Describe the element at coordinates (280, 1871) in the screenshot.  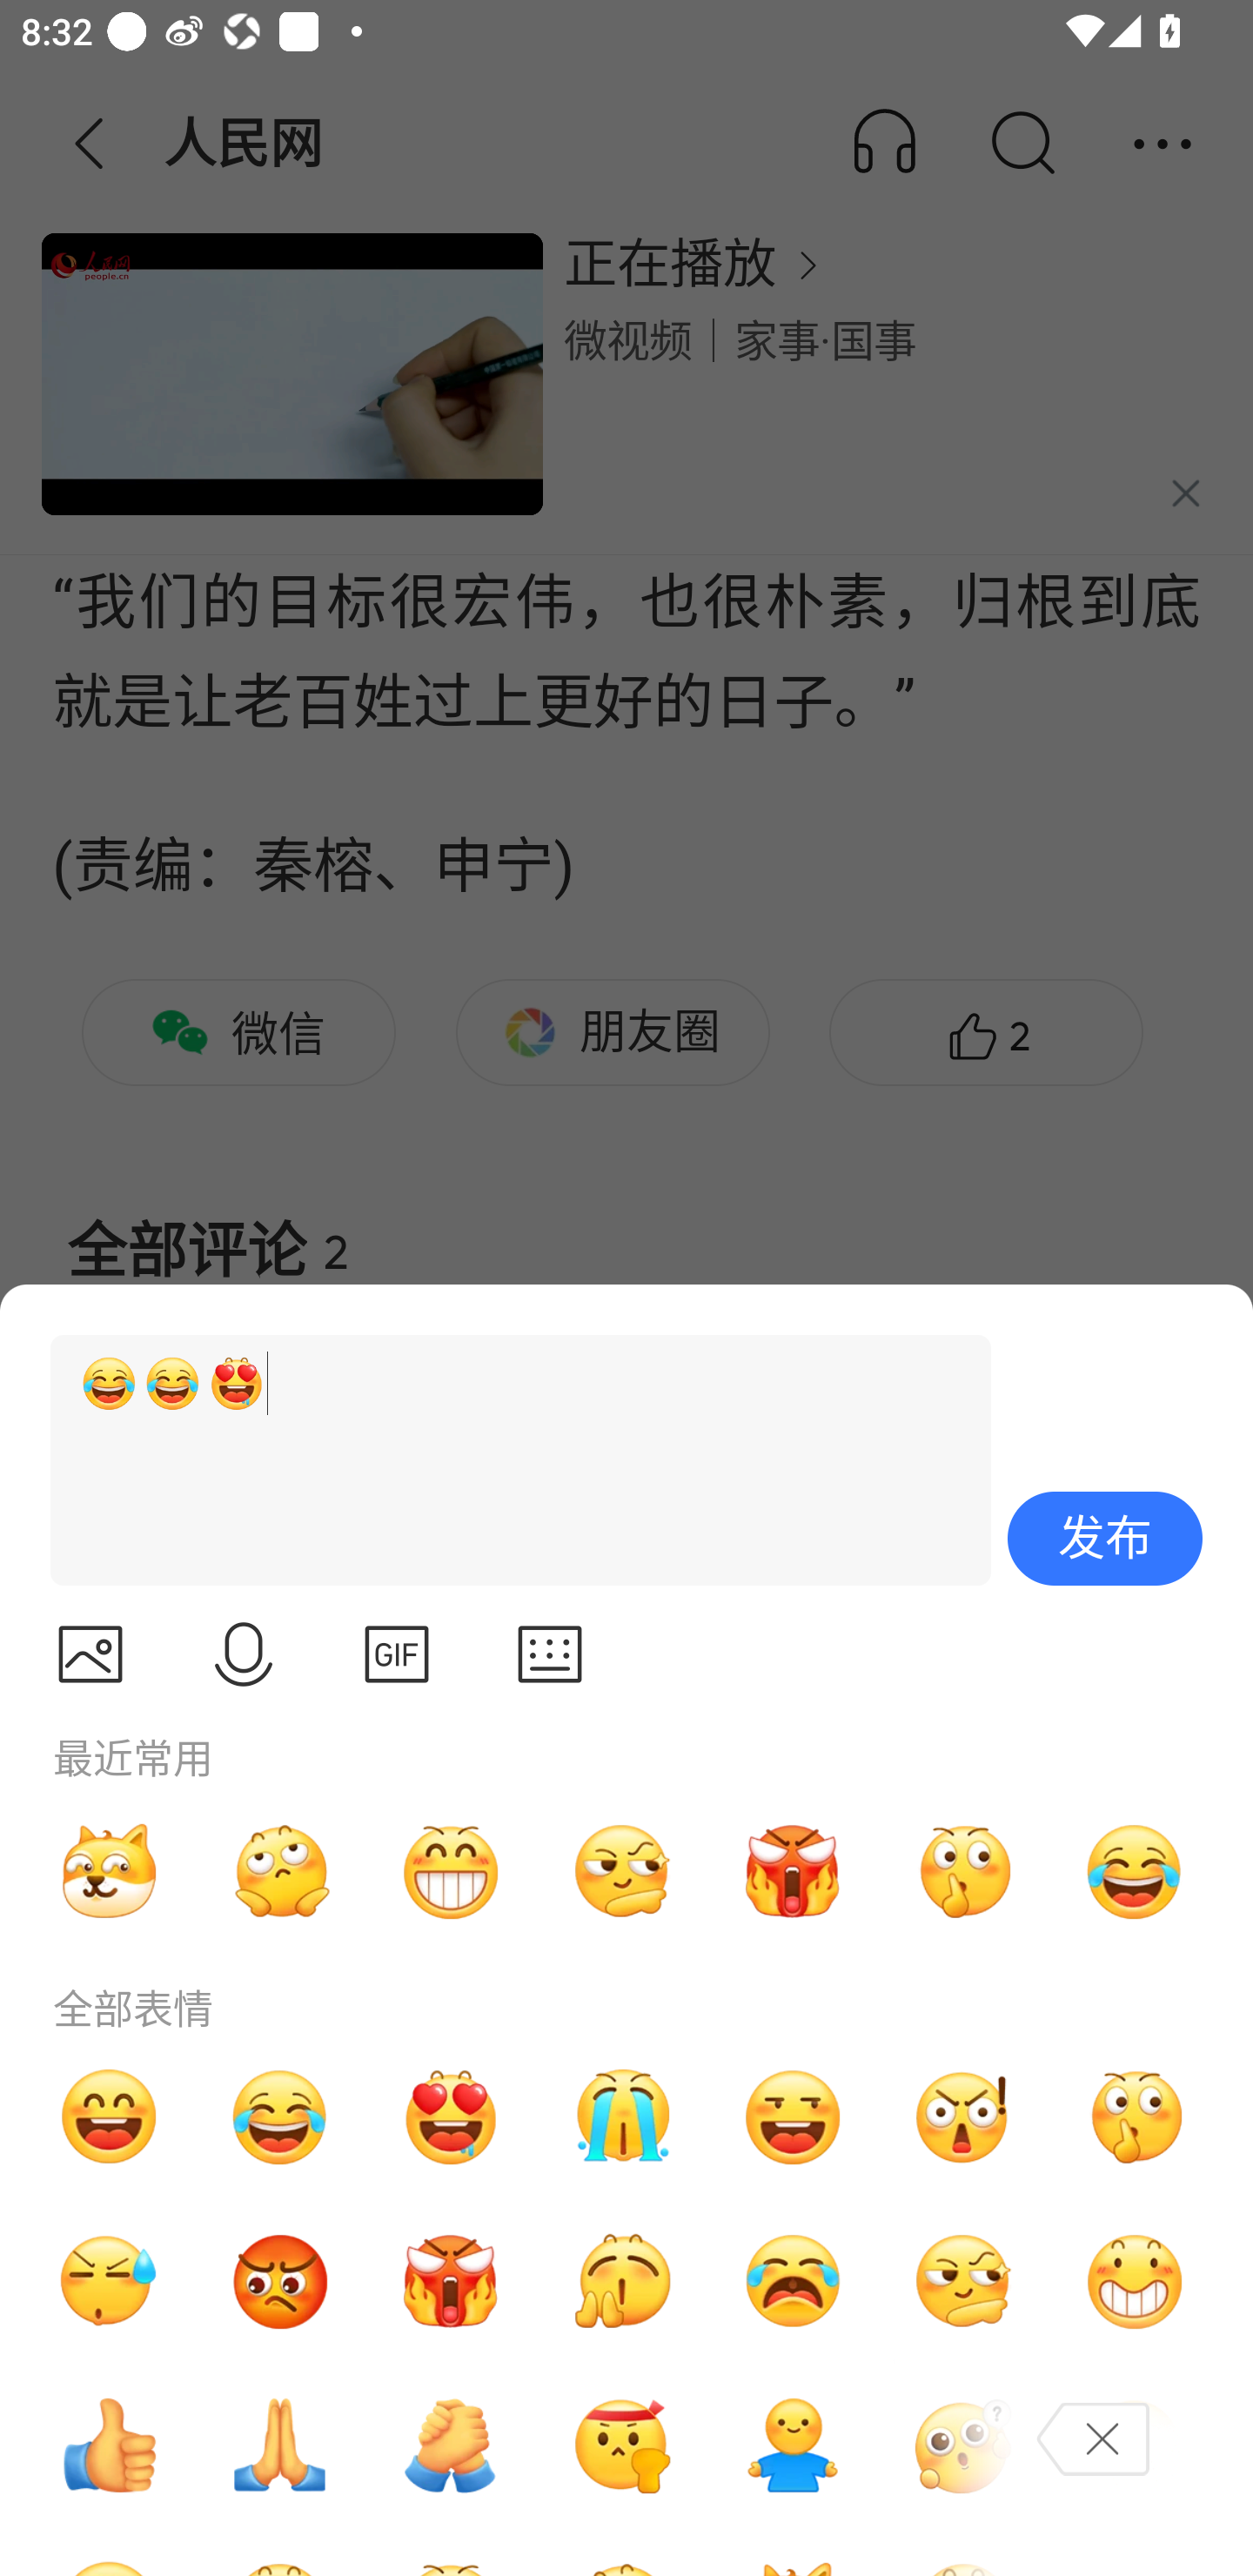
I see `无聊` at that location.